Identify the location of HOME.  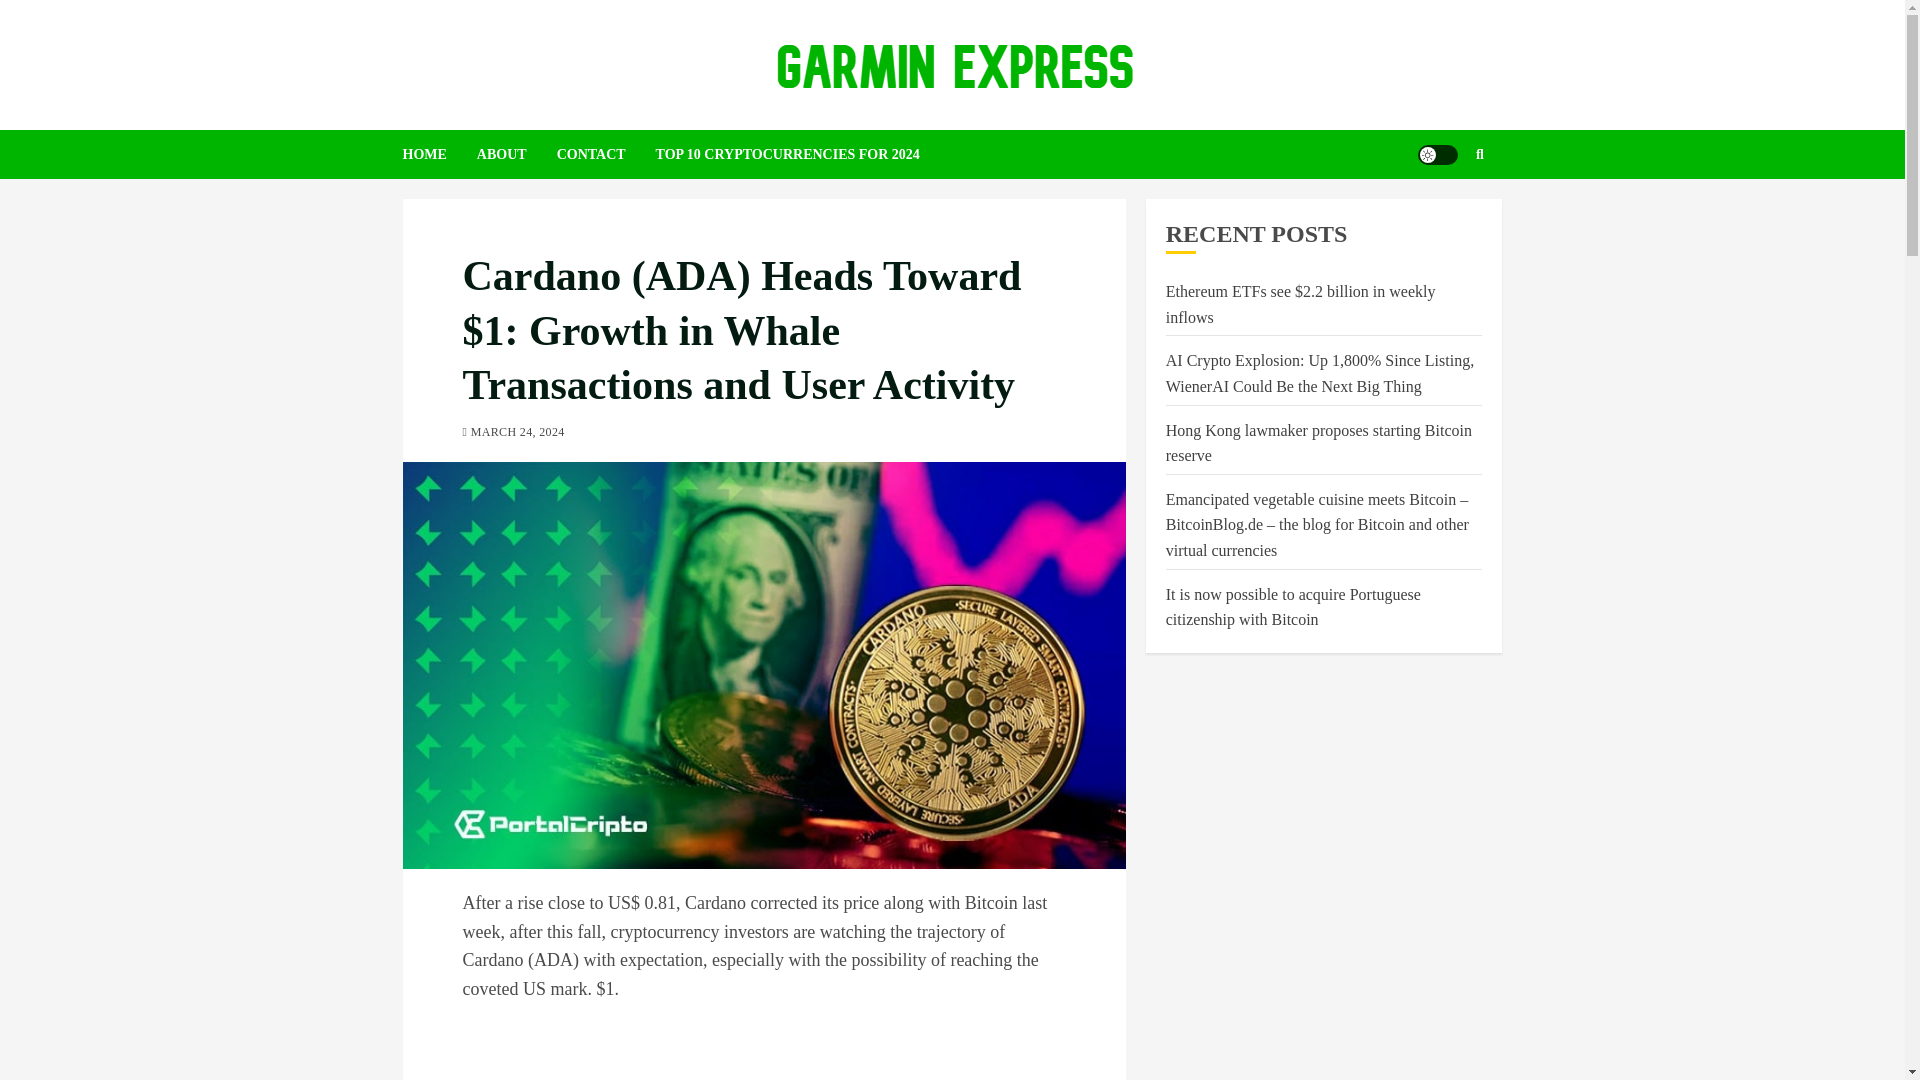
(438, 154).